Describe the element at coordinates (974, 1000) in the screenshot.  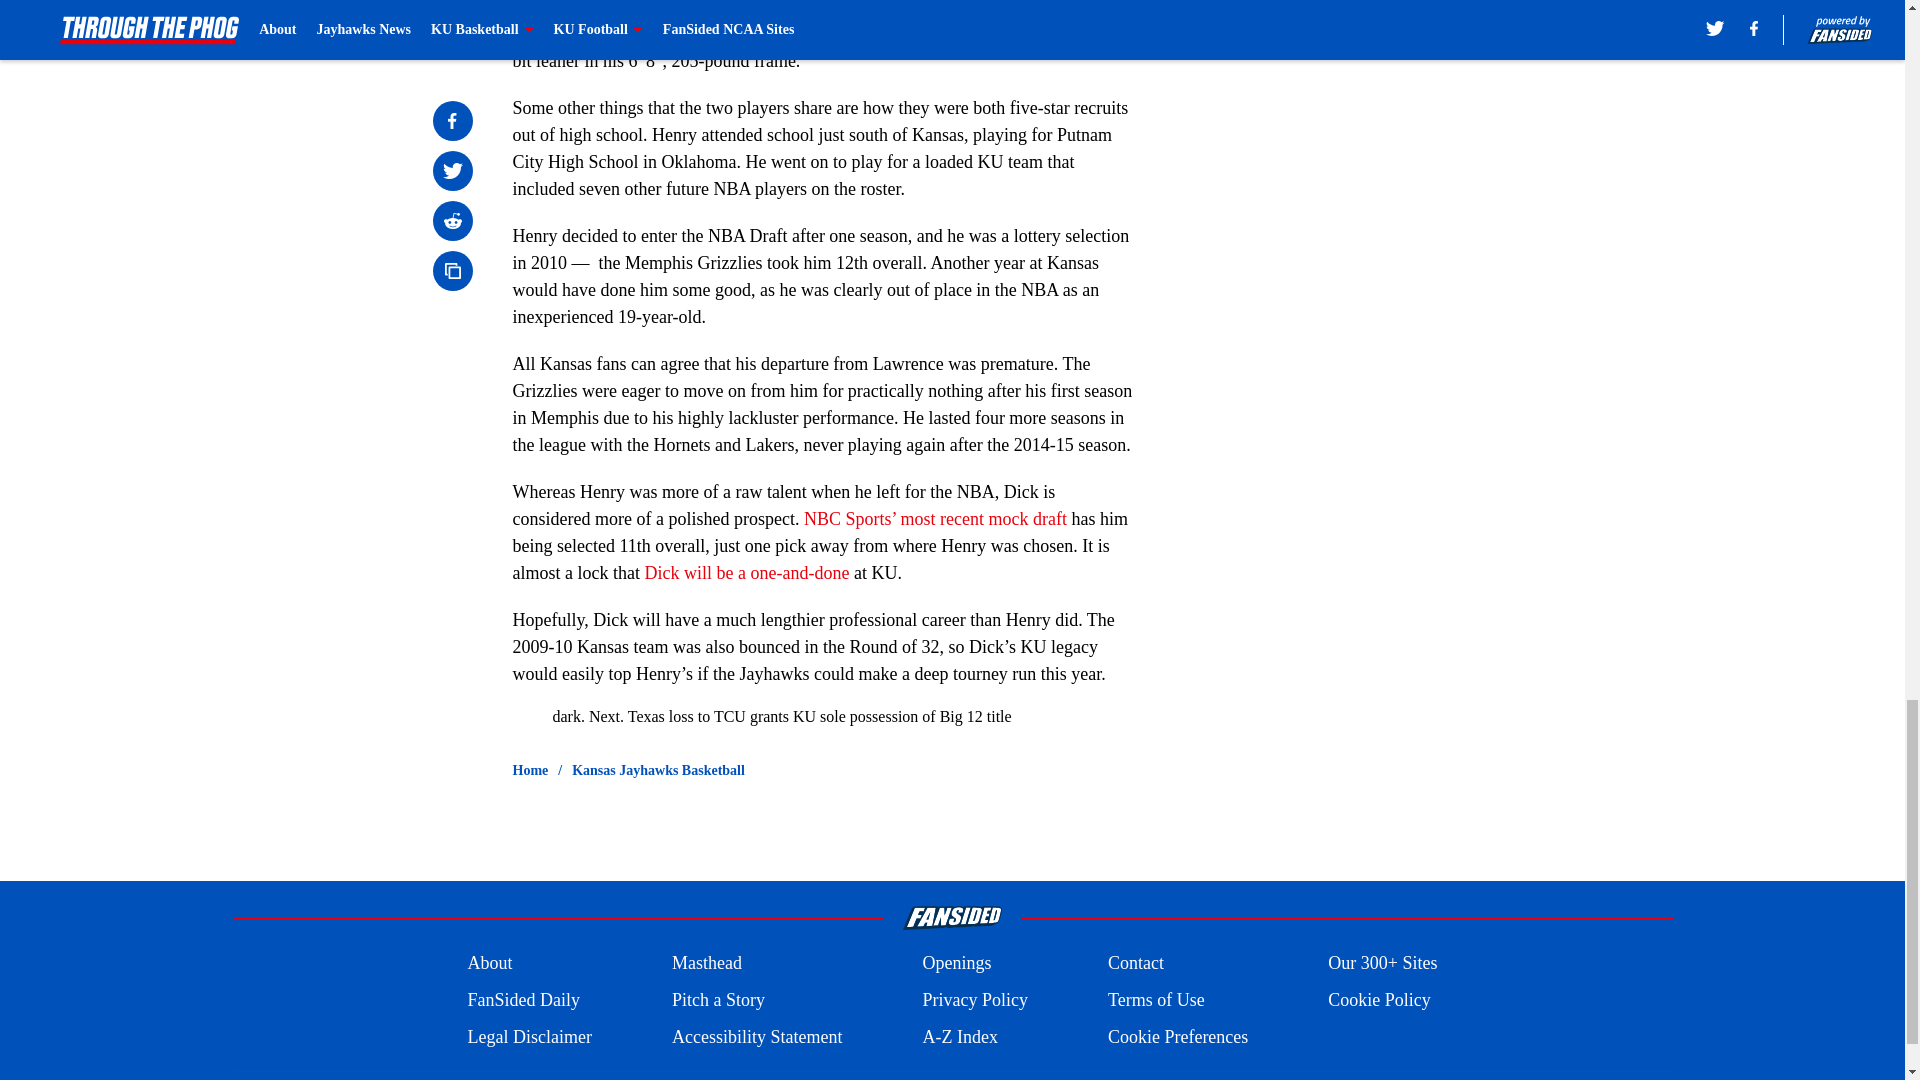
I see `Privacy Policy` at that location.